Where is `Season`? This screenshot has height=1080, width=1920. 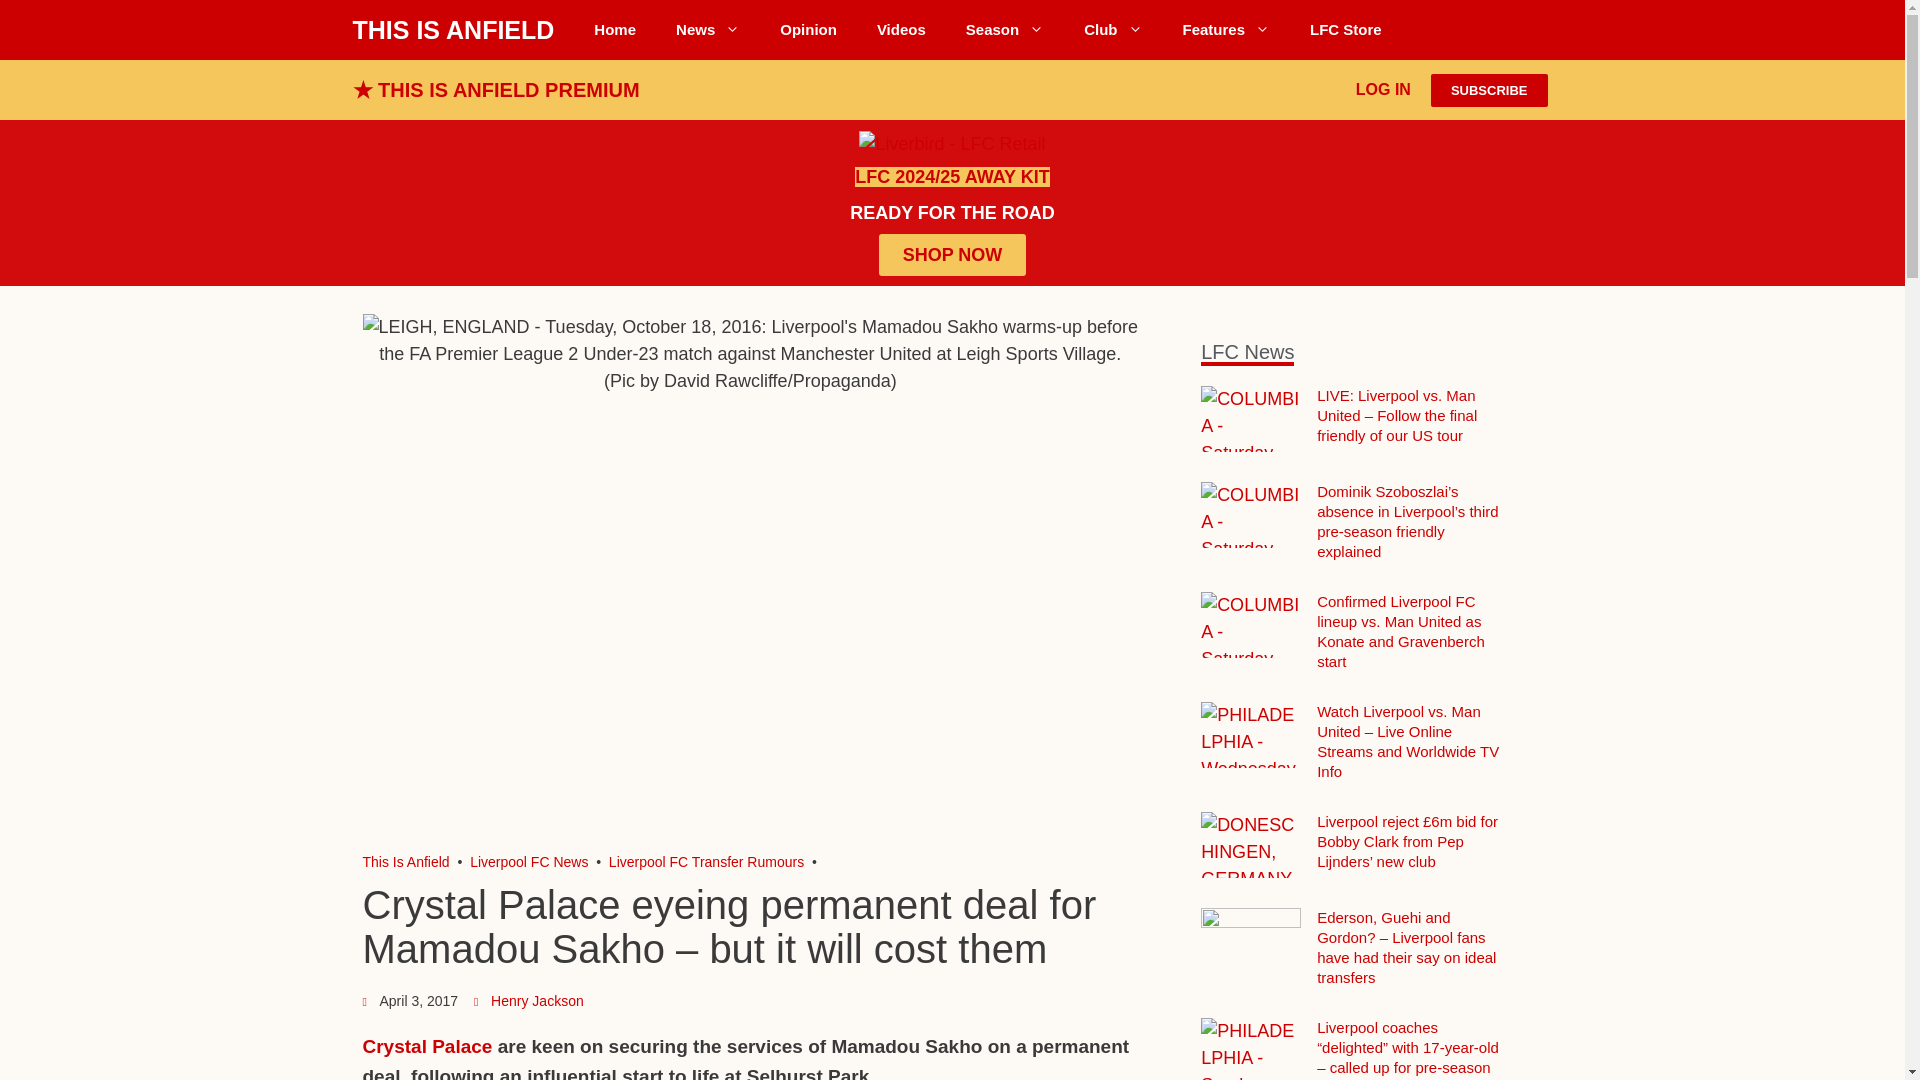 Season is located at coordinates (1004, 30).